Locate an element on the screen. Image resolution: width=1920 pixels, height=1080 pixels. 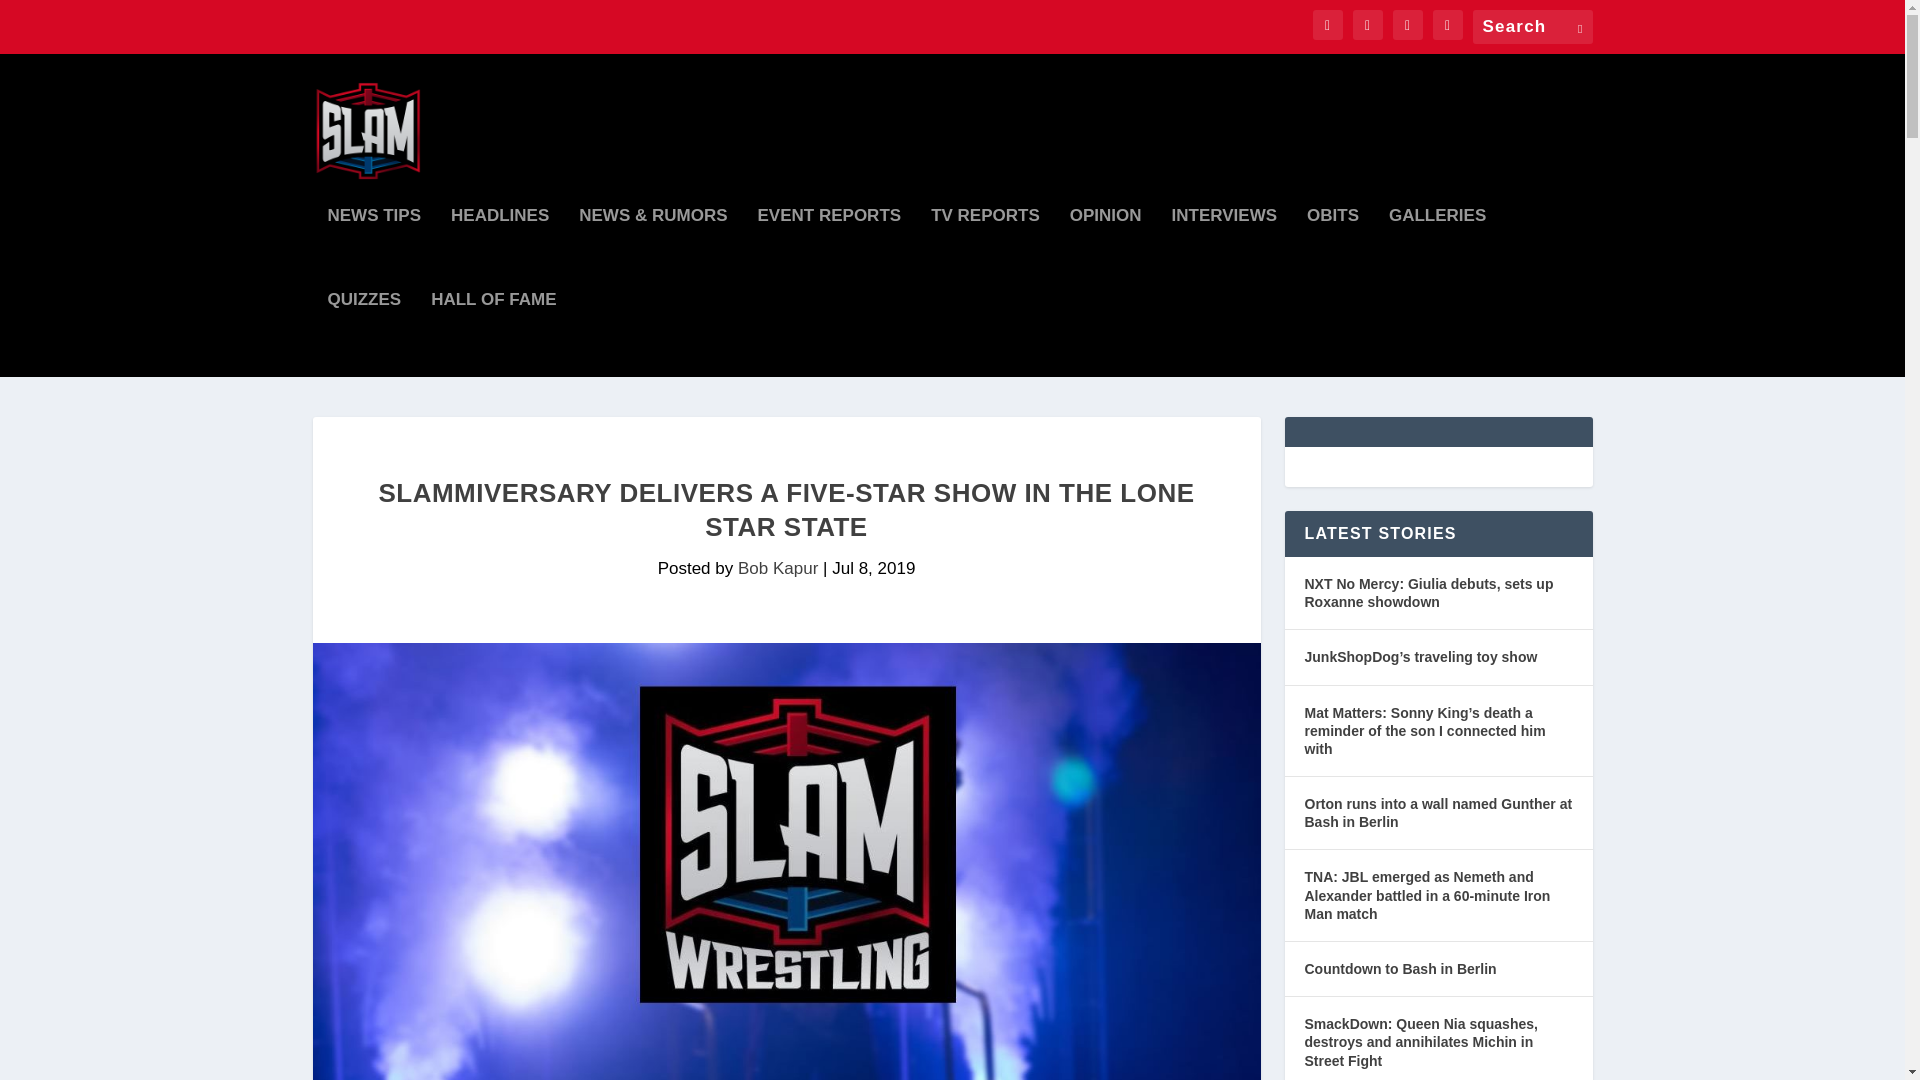
Posts by Bob Kapur is located at coordinates (777, 568).